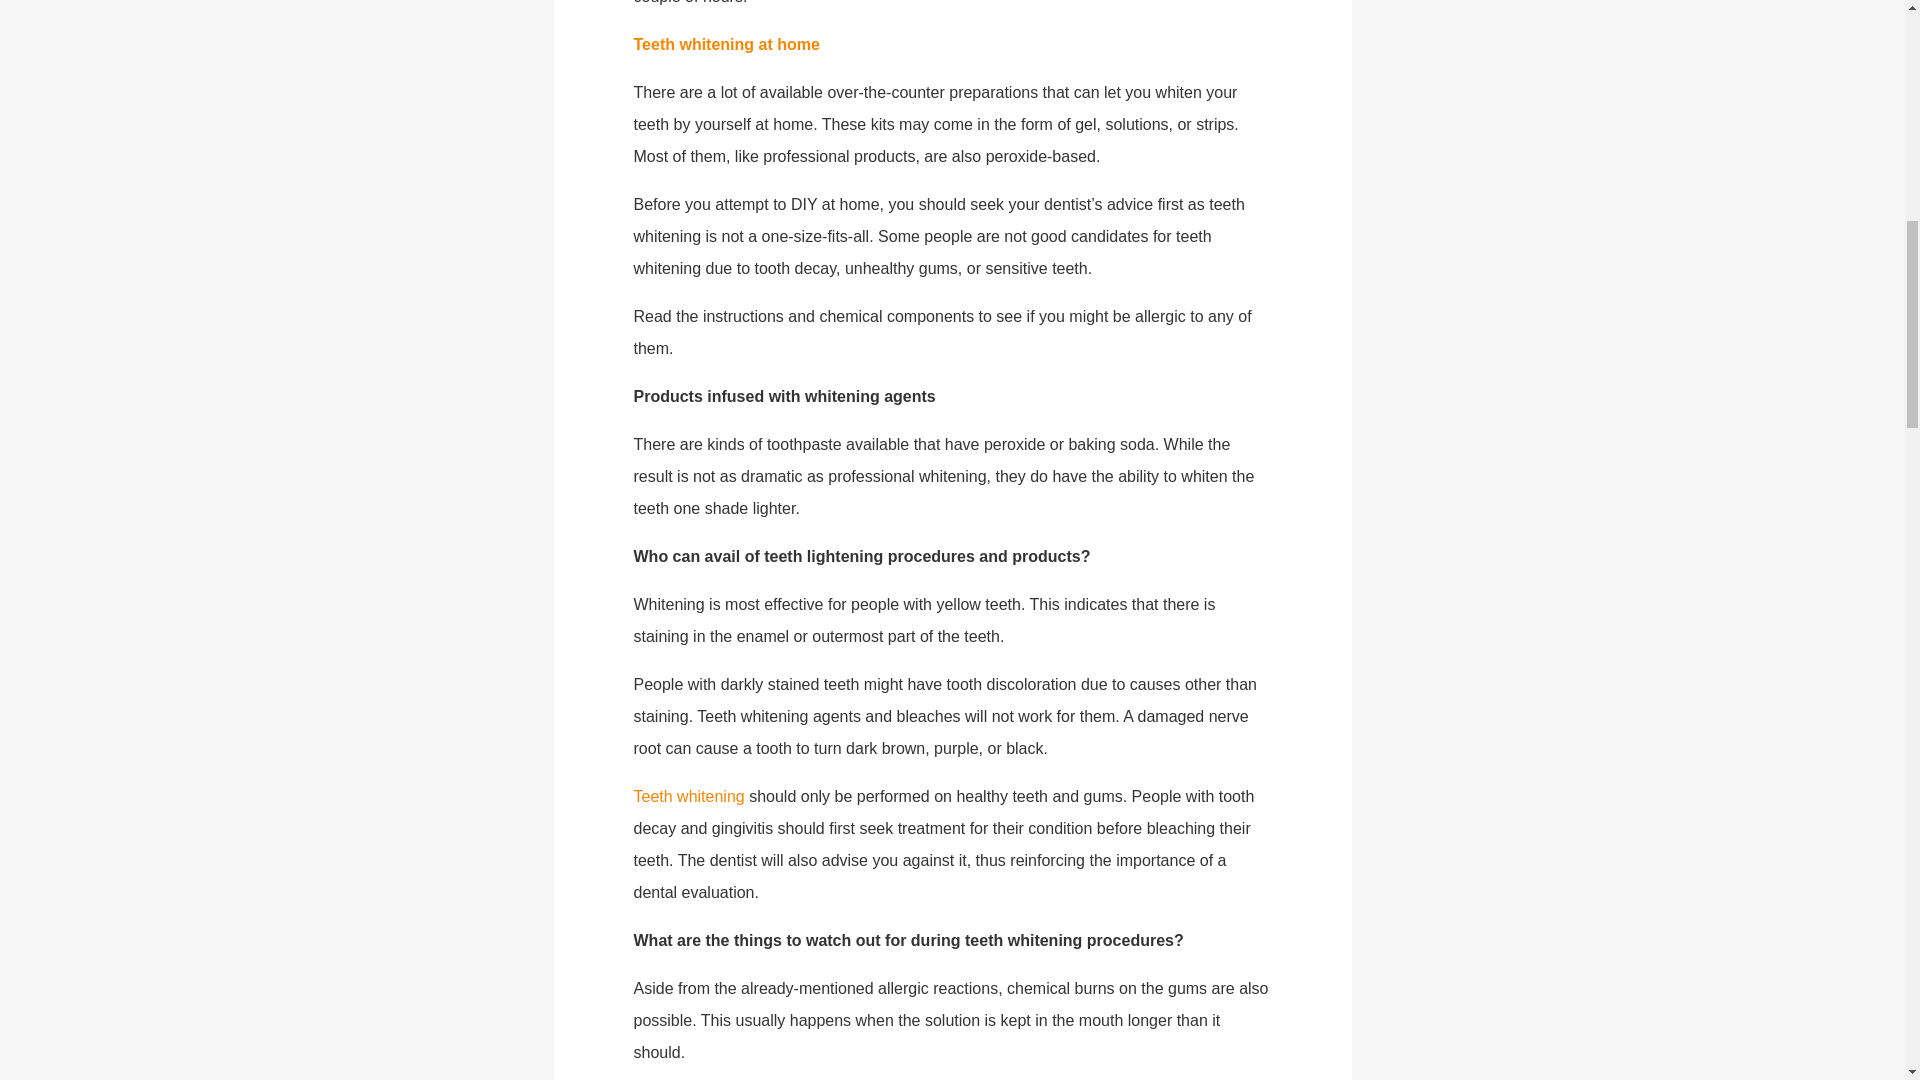  What do you see at coordinates (688, 796) in the screenshot?
I see `Teeth whitening` at bounding box center [688, 796].